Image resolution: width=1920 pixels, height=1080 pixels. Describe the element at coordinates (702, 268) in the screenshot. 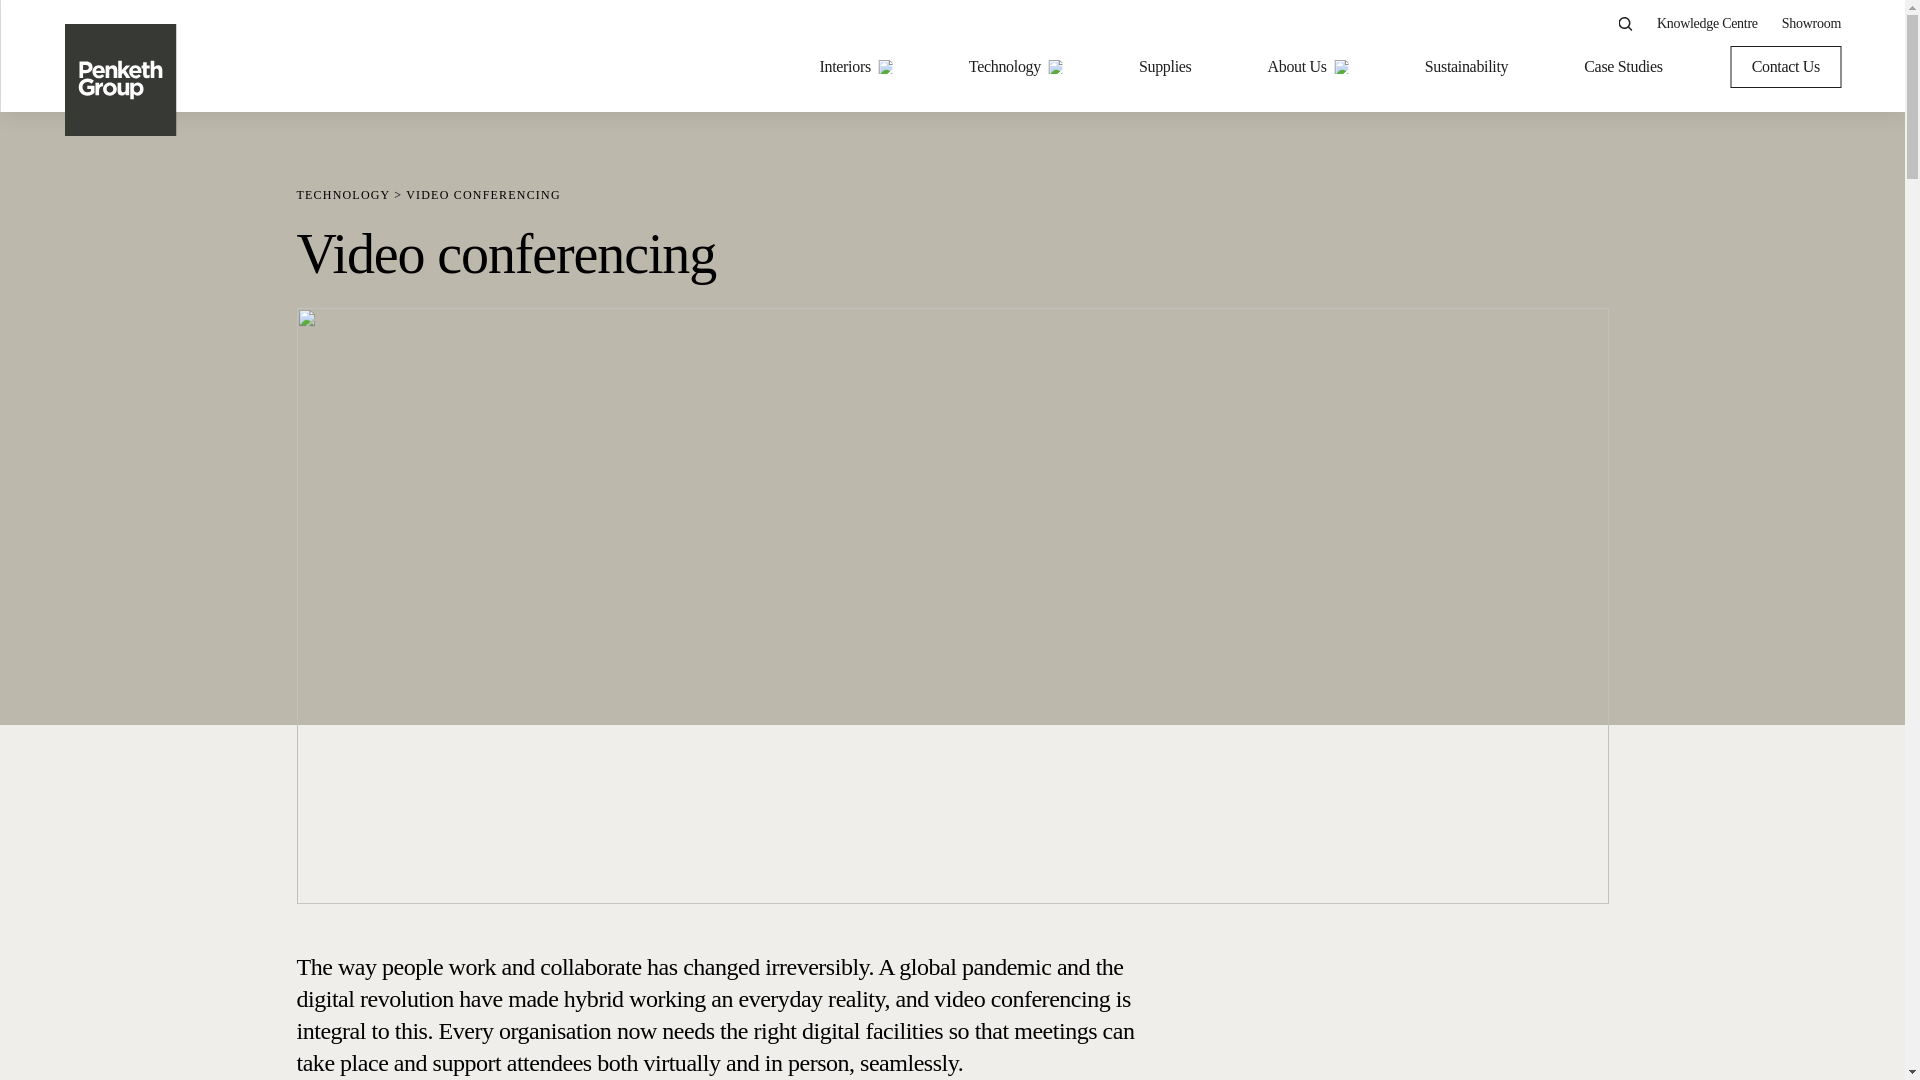

I see `Video Conferencing` at that location.